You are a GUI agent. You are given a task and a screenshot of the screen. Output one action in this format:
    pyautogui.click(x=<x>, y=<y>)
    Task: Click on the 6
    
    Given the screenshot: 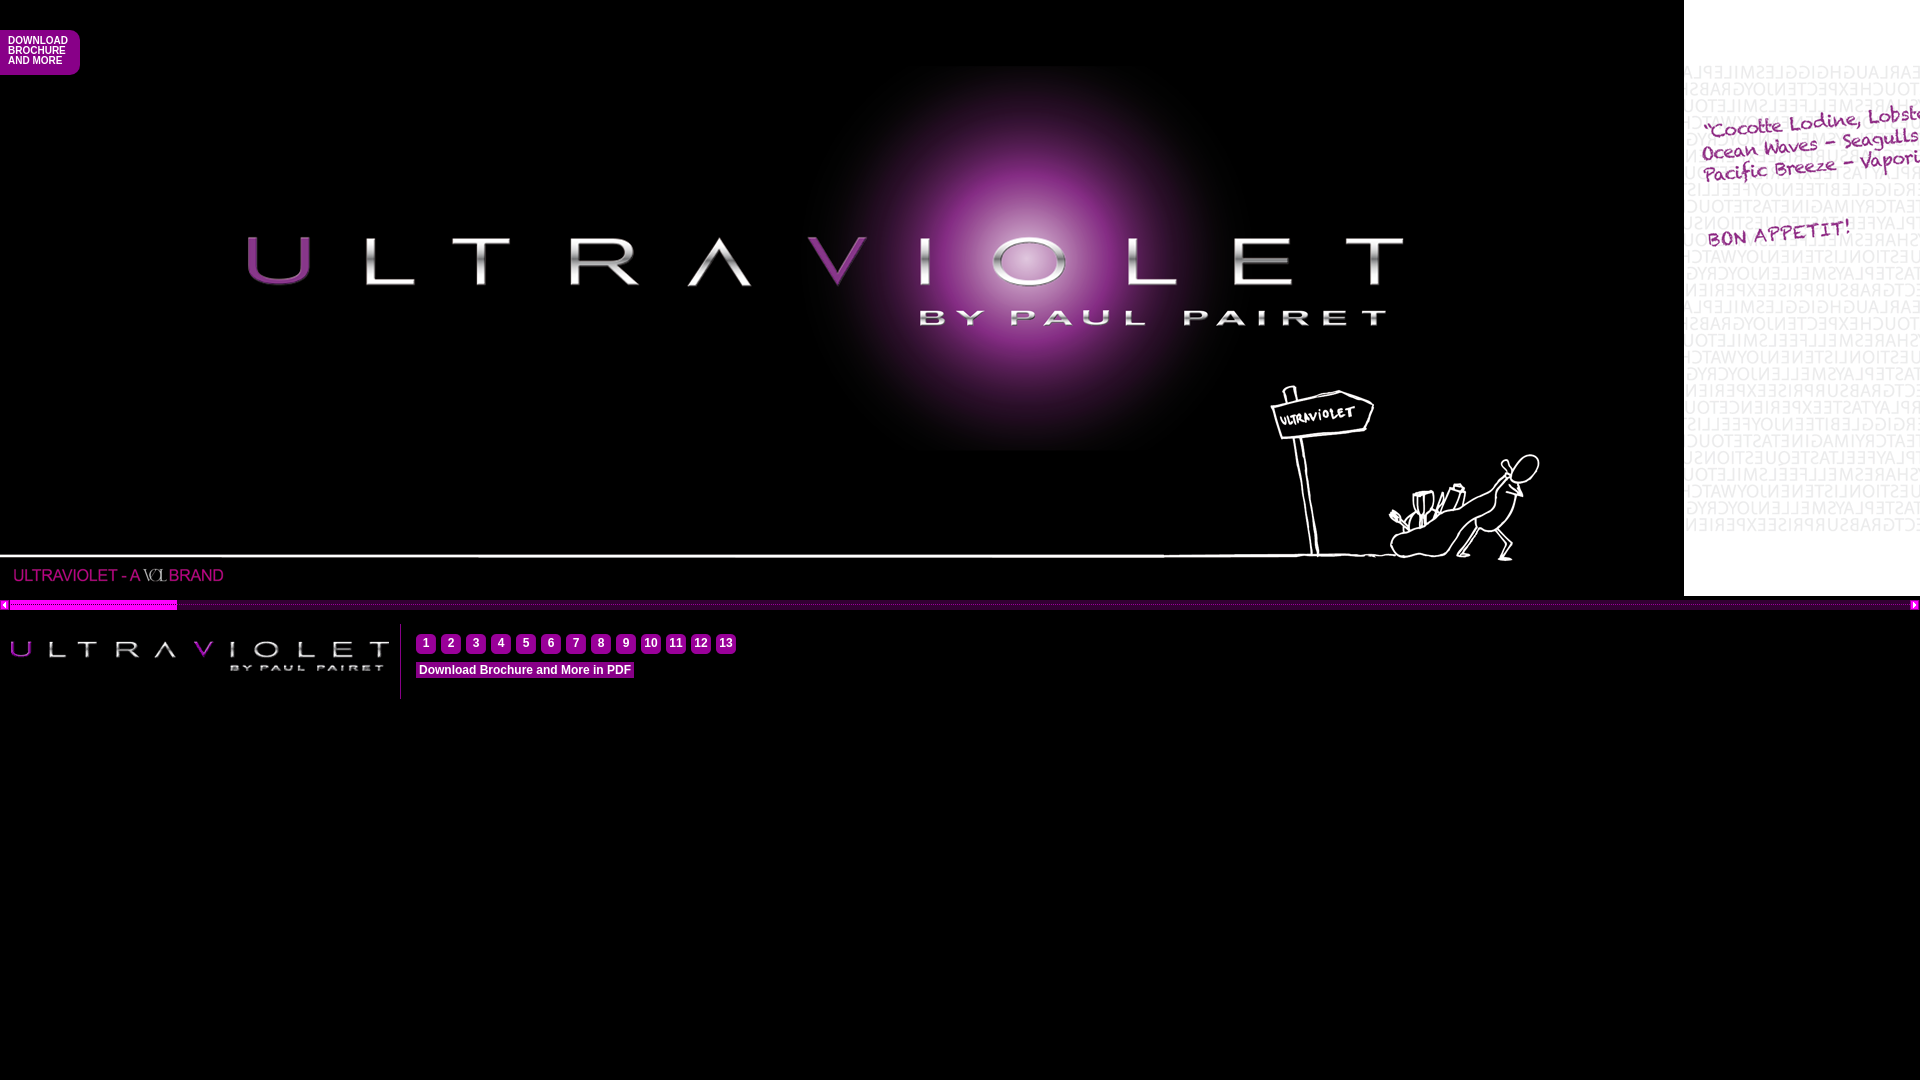 What is the action you would take?
    pyautogui.click(x=551, y=645)
    